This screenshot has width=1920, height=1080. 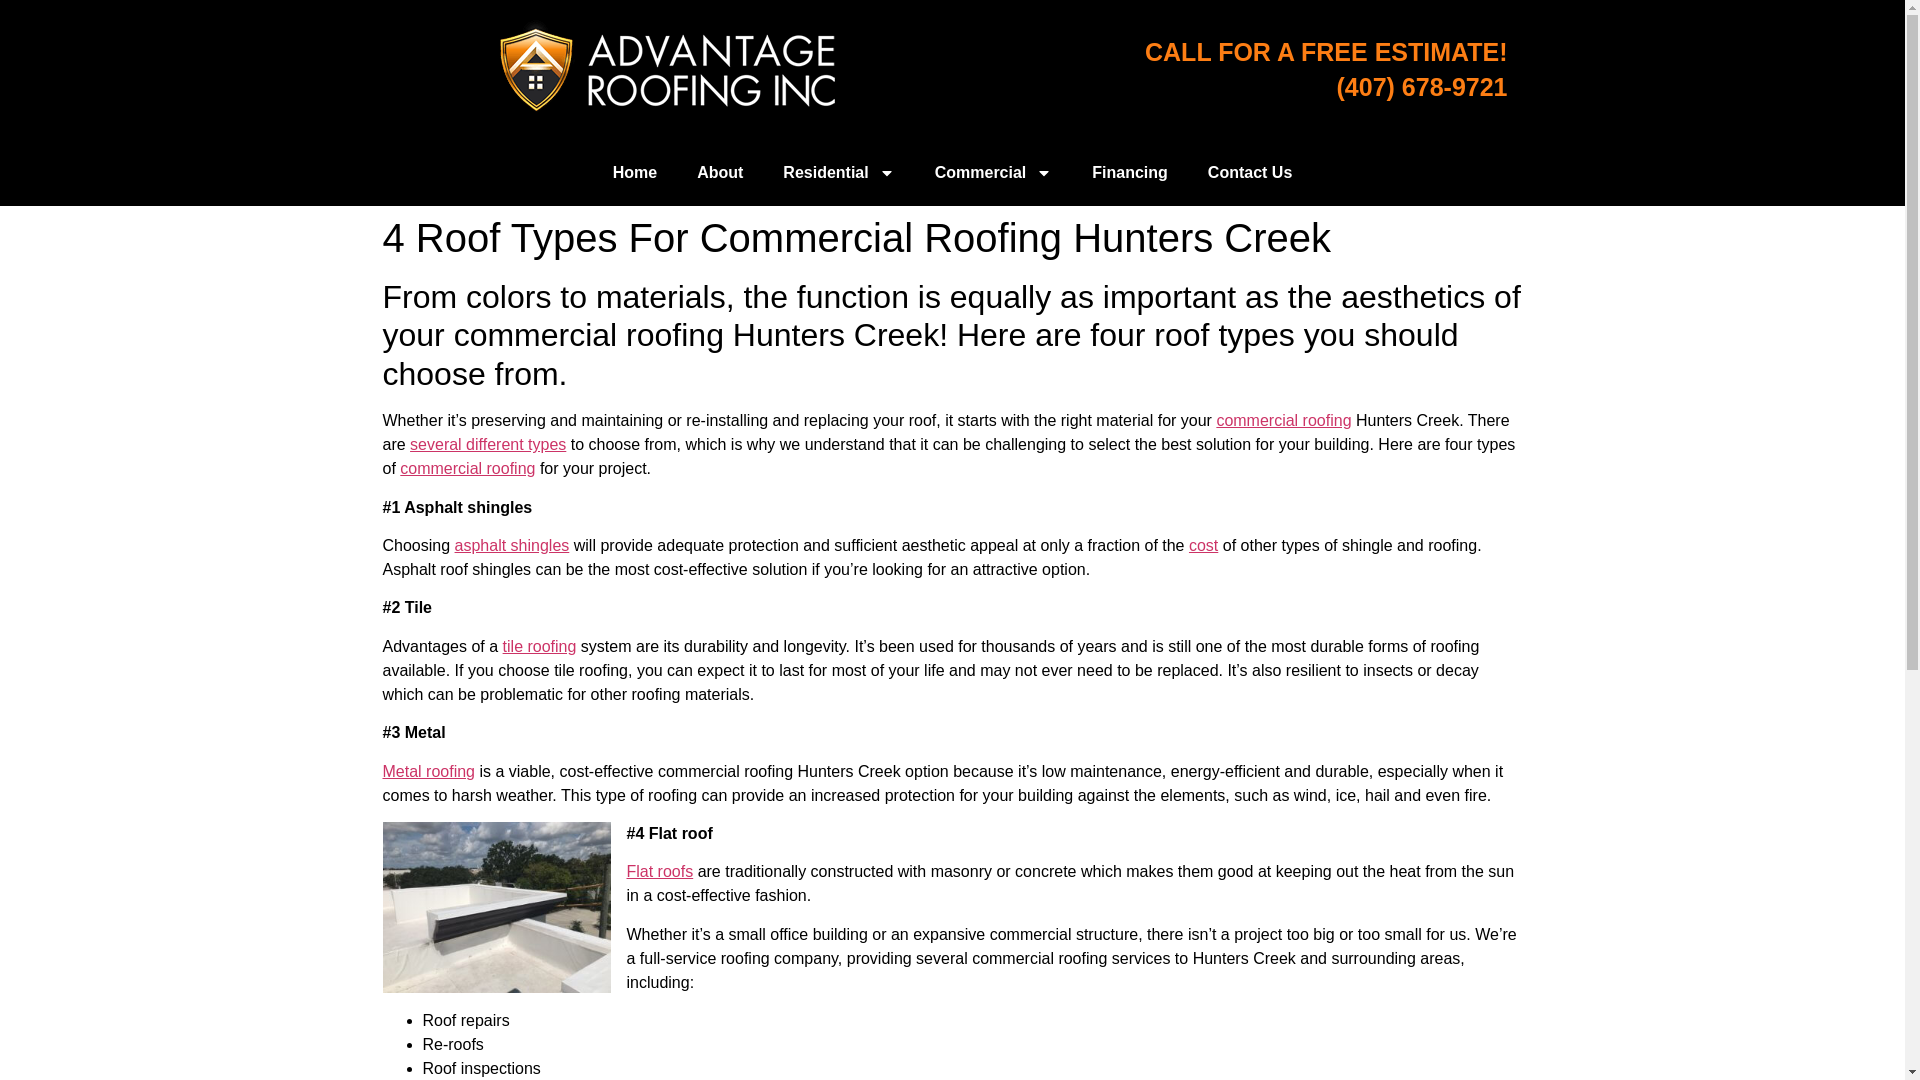 I want to click on Contact Us, so click(x=1250, y=172).